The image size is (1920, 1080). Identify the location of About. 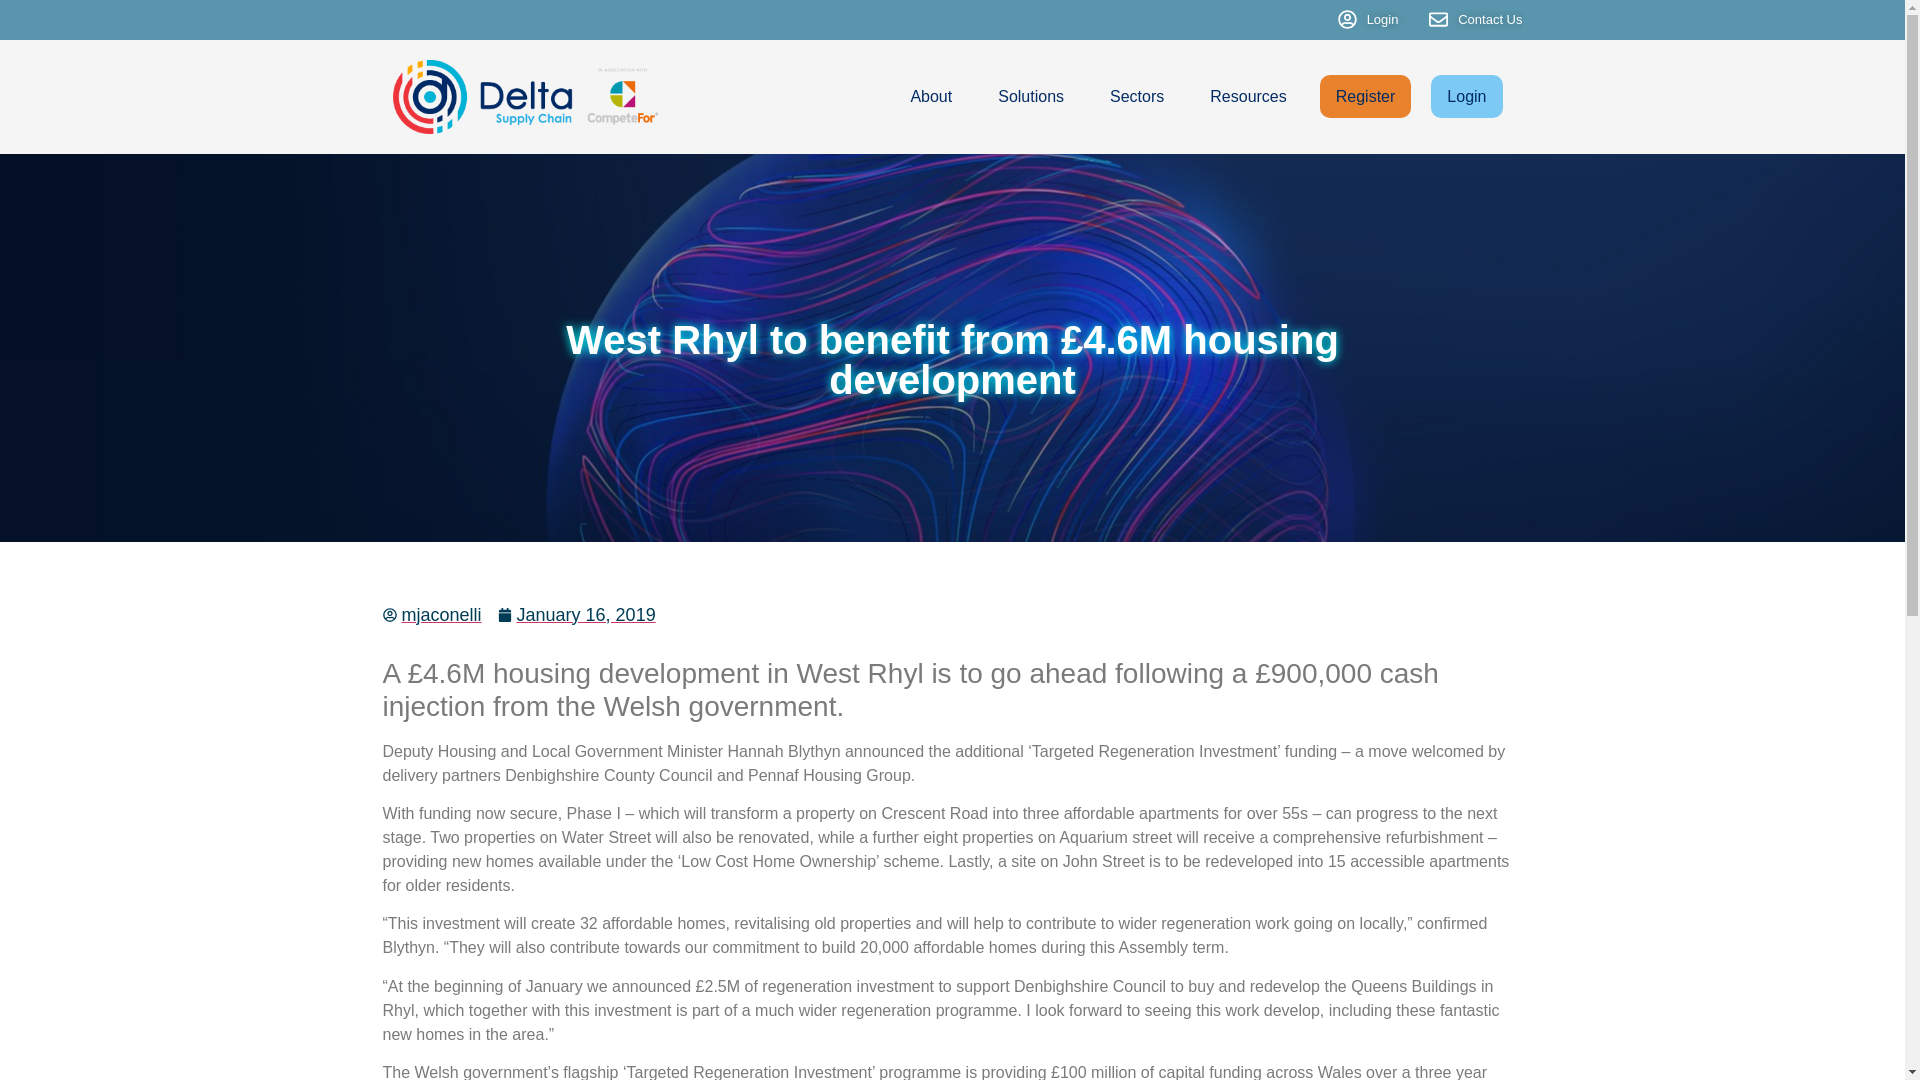
(931, 96).